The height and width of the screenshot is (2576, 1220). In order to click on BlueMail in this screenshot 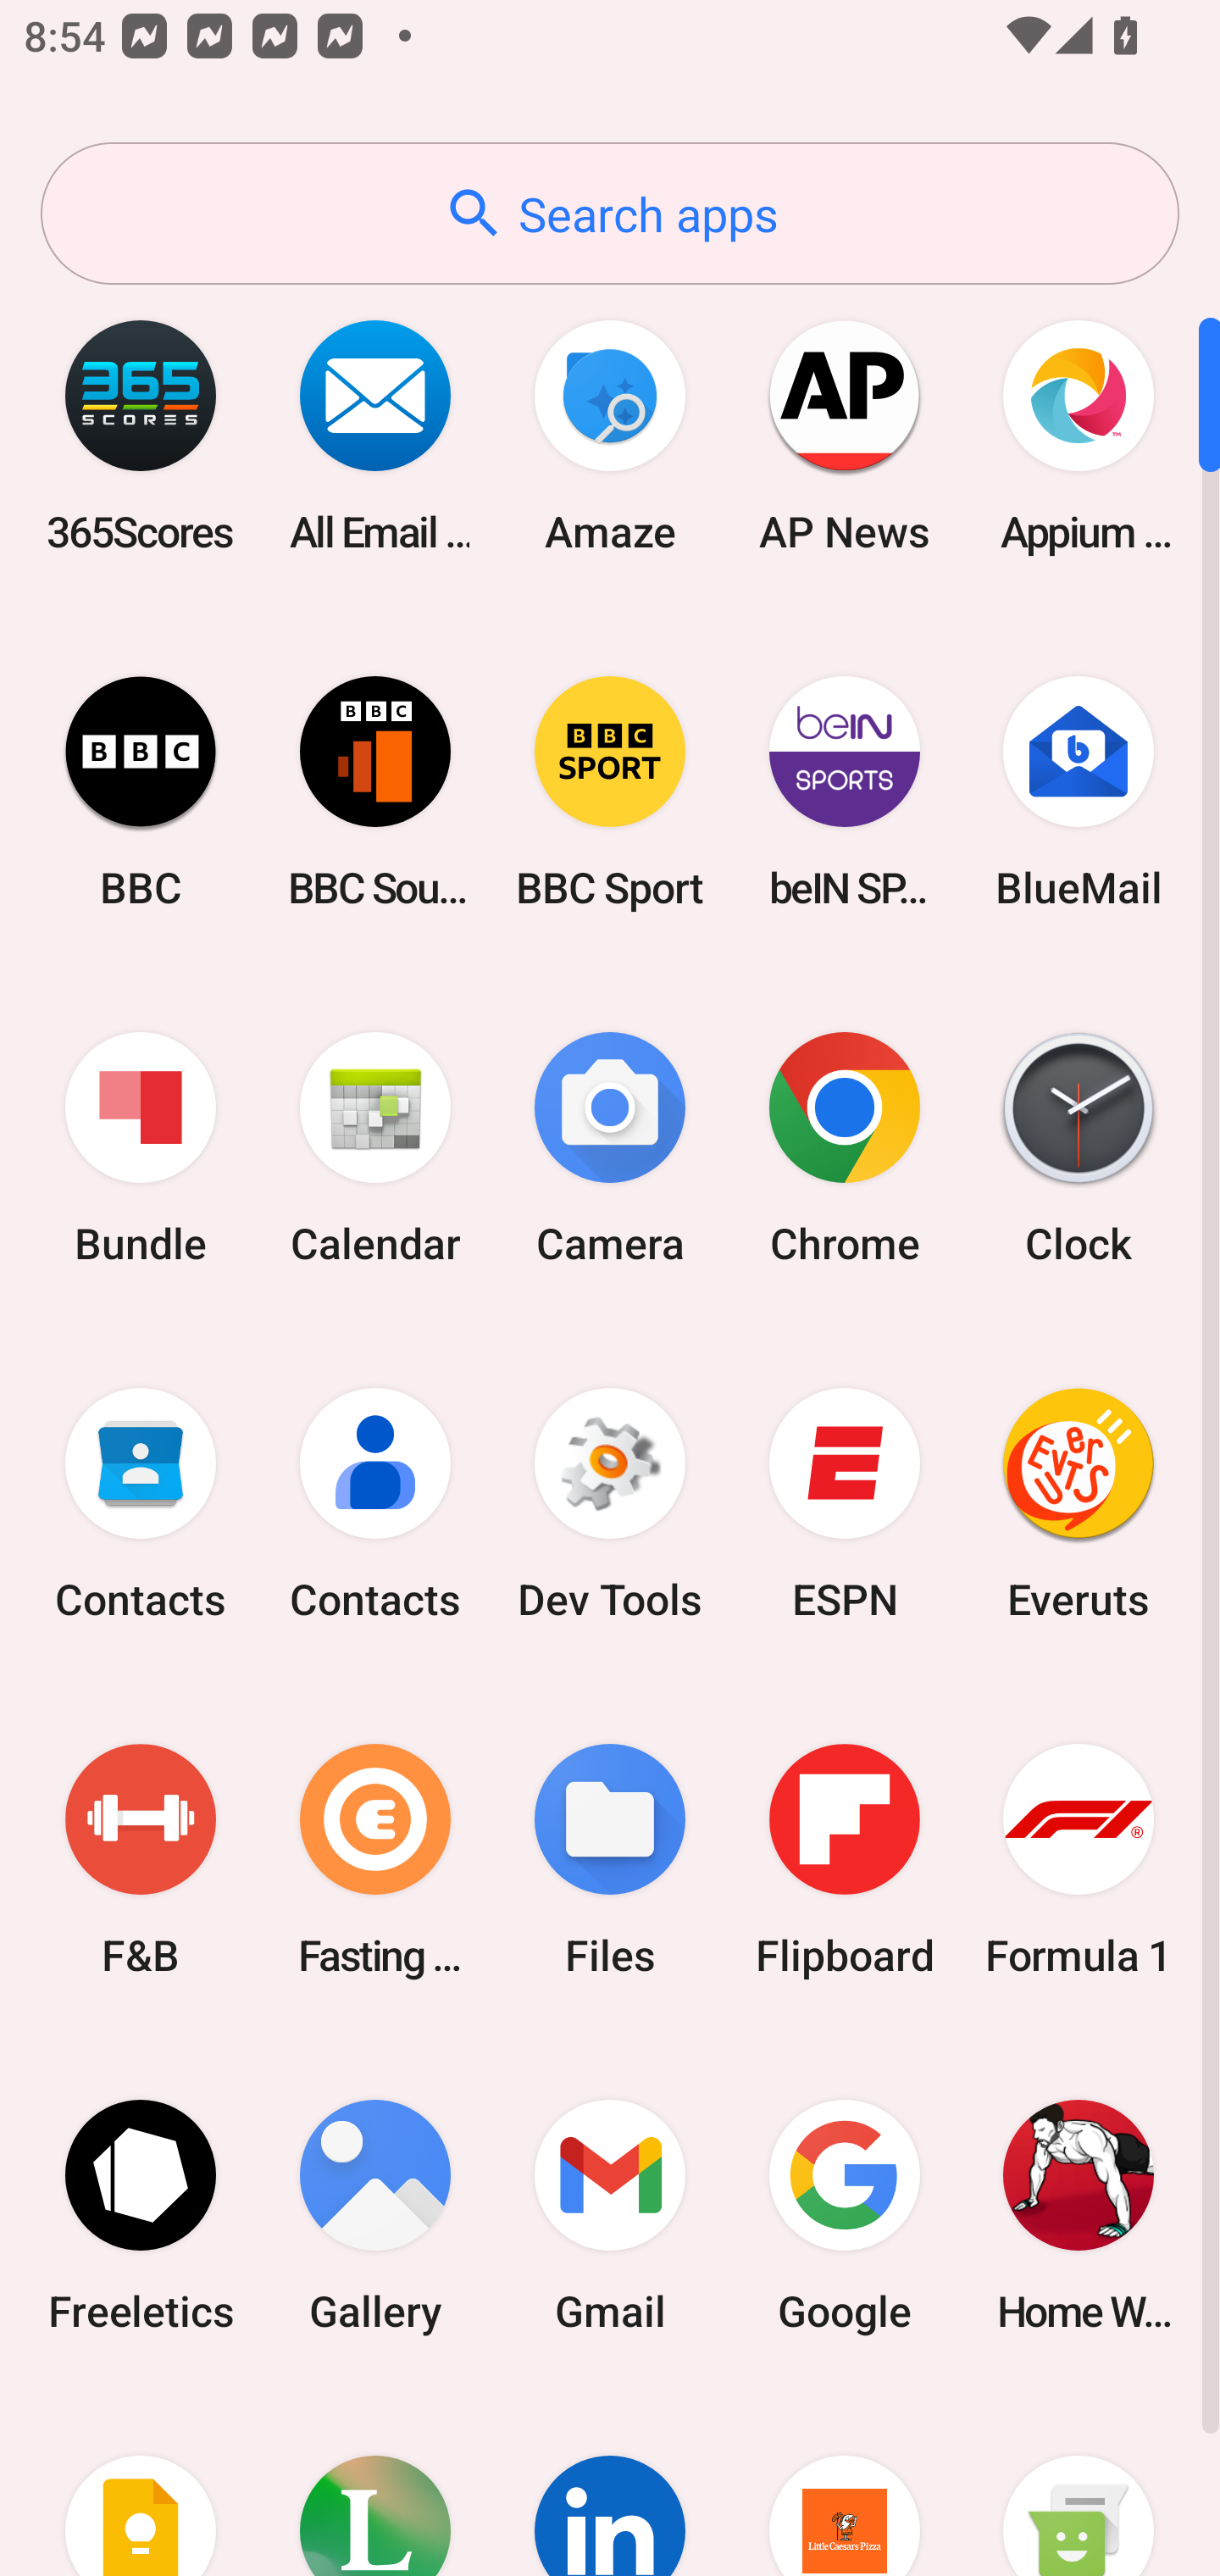, I will do `click(1079, 791)`.